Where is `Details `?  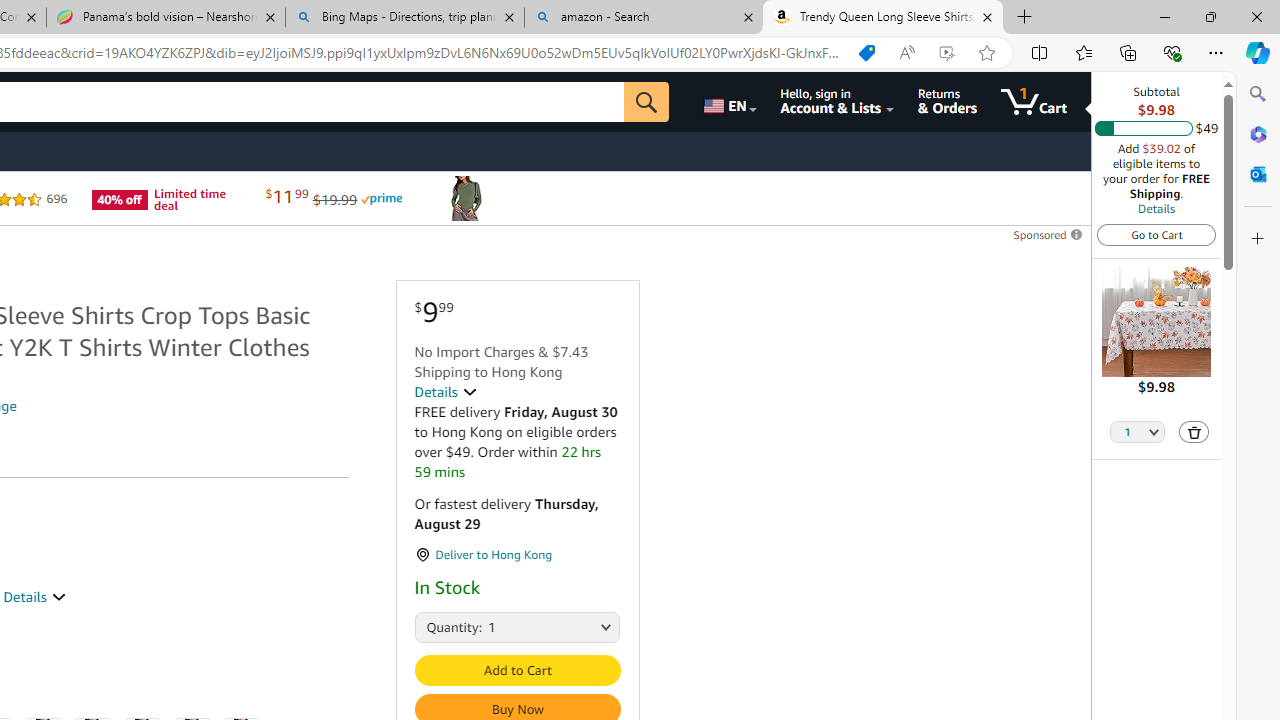
Details  is located at coordinates (445, 392).